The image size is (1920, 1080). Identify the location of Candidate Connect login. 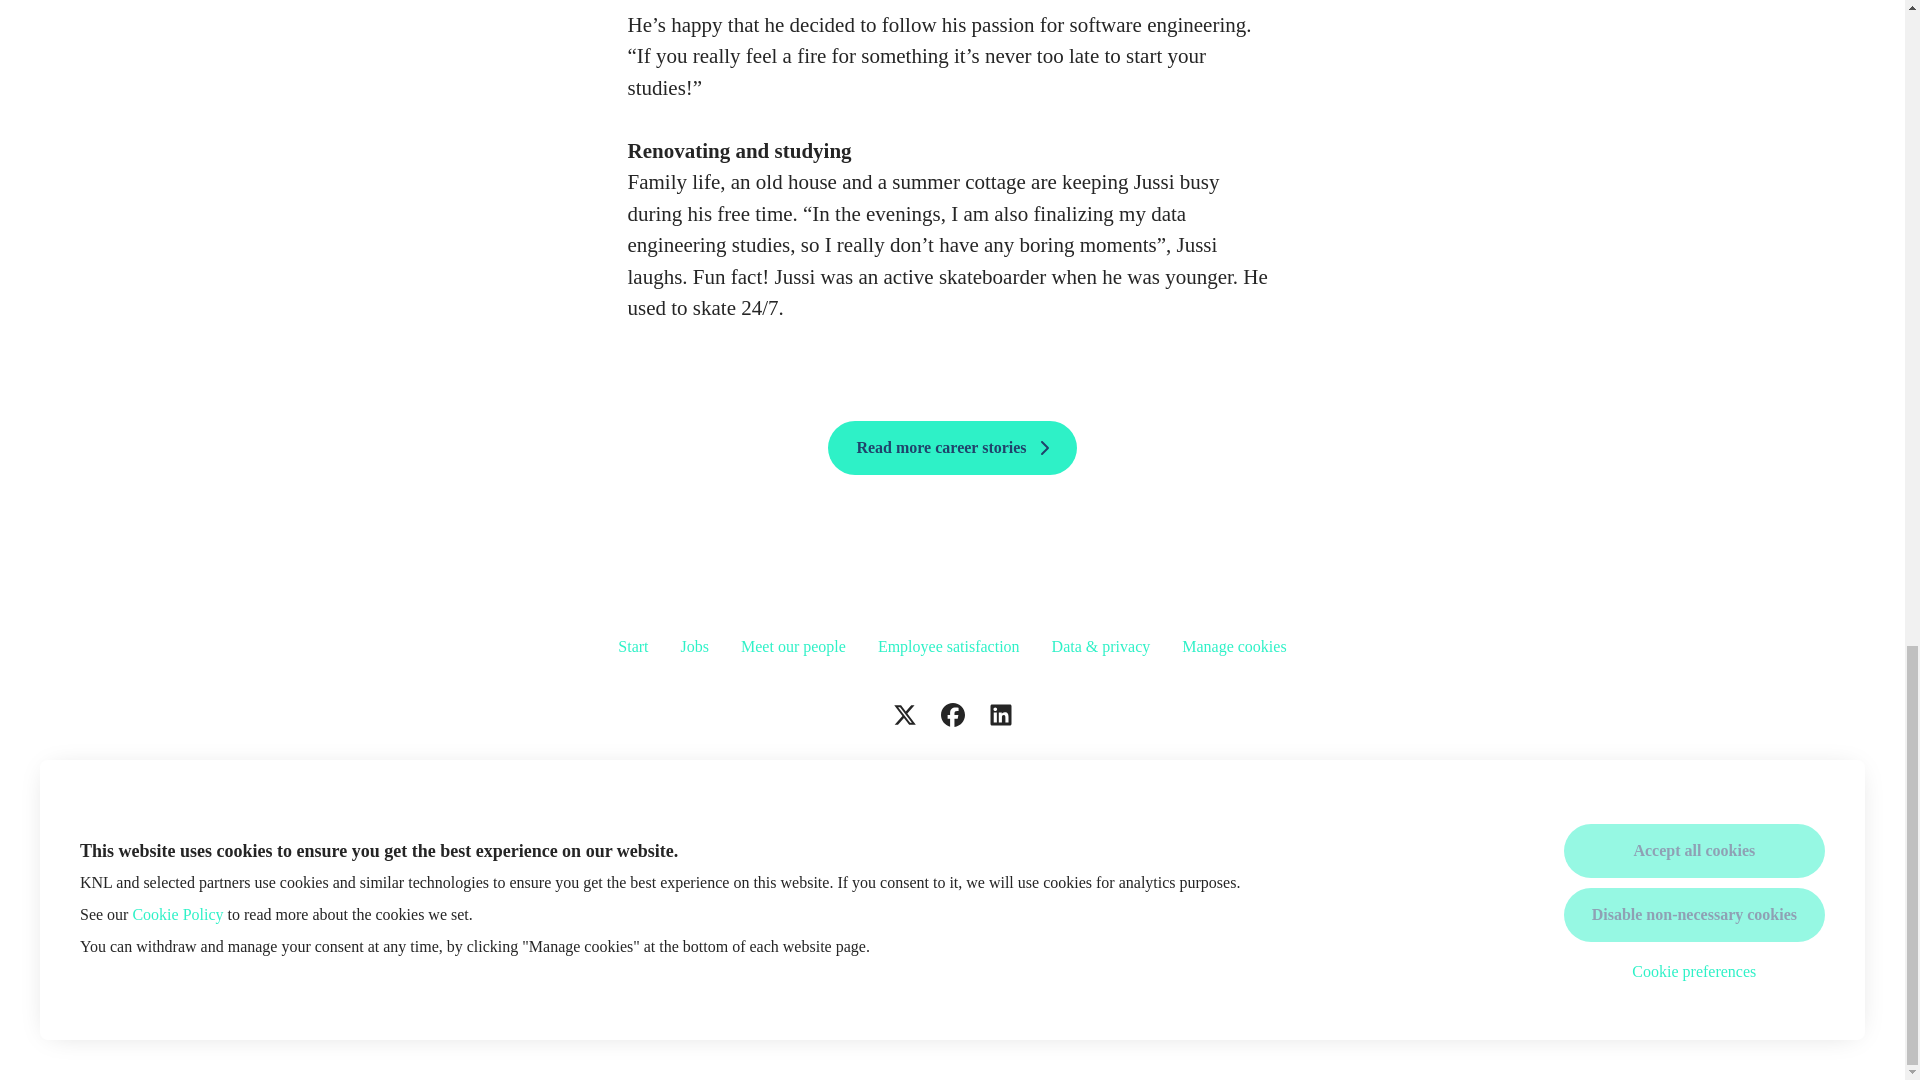
(1472, 899).